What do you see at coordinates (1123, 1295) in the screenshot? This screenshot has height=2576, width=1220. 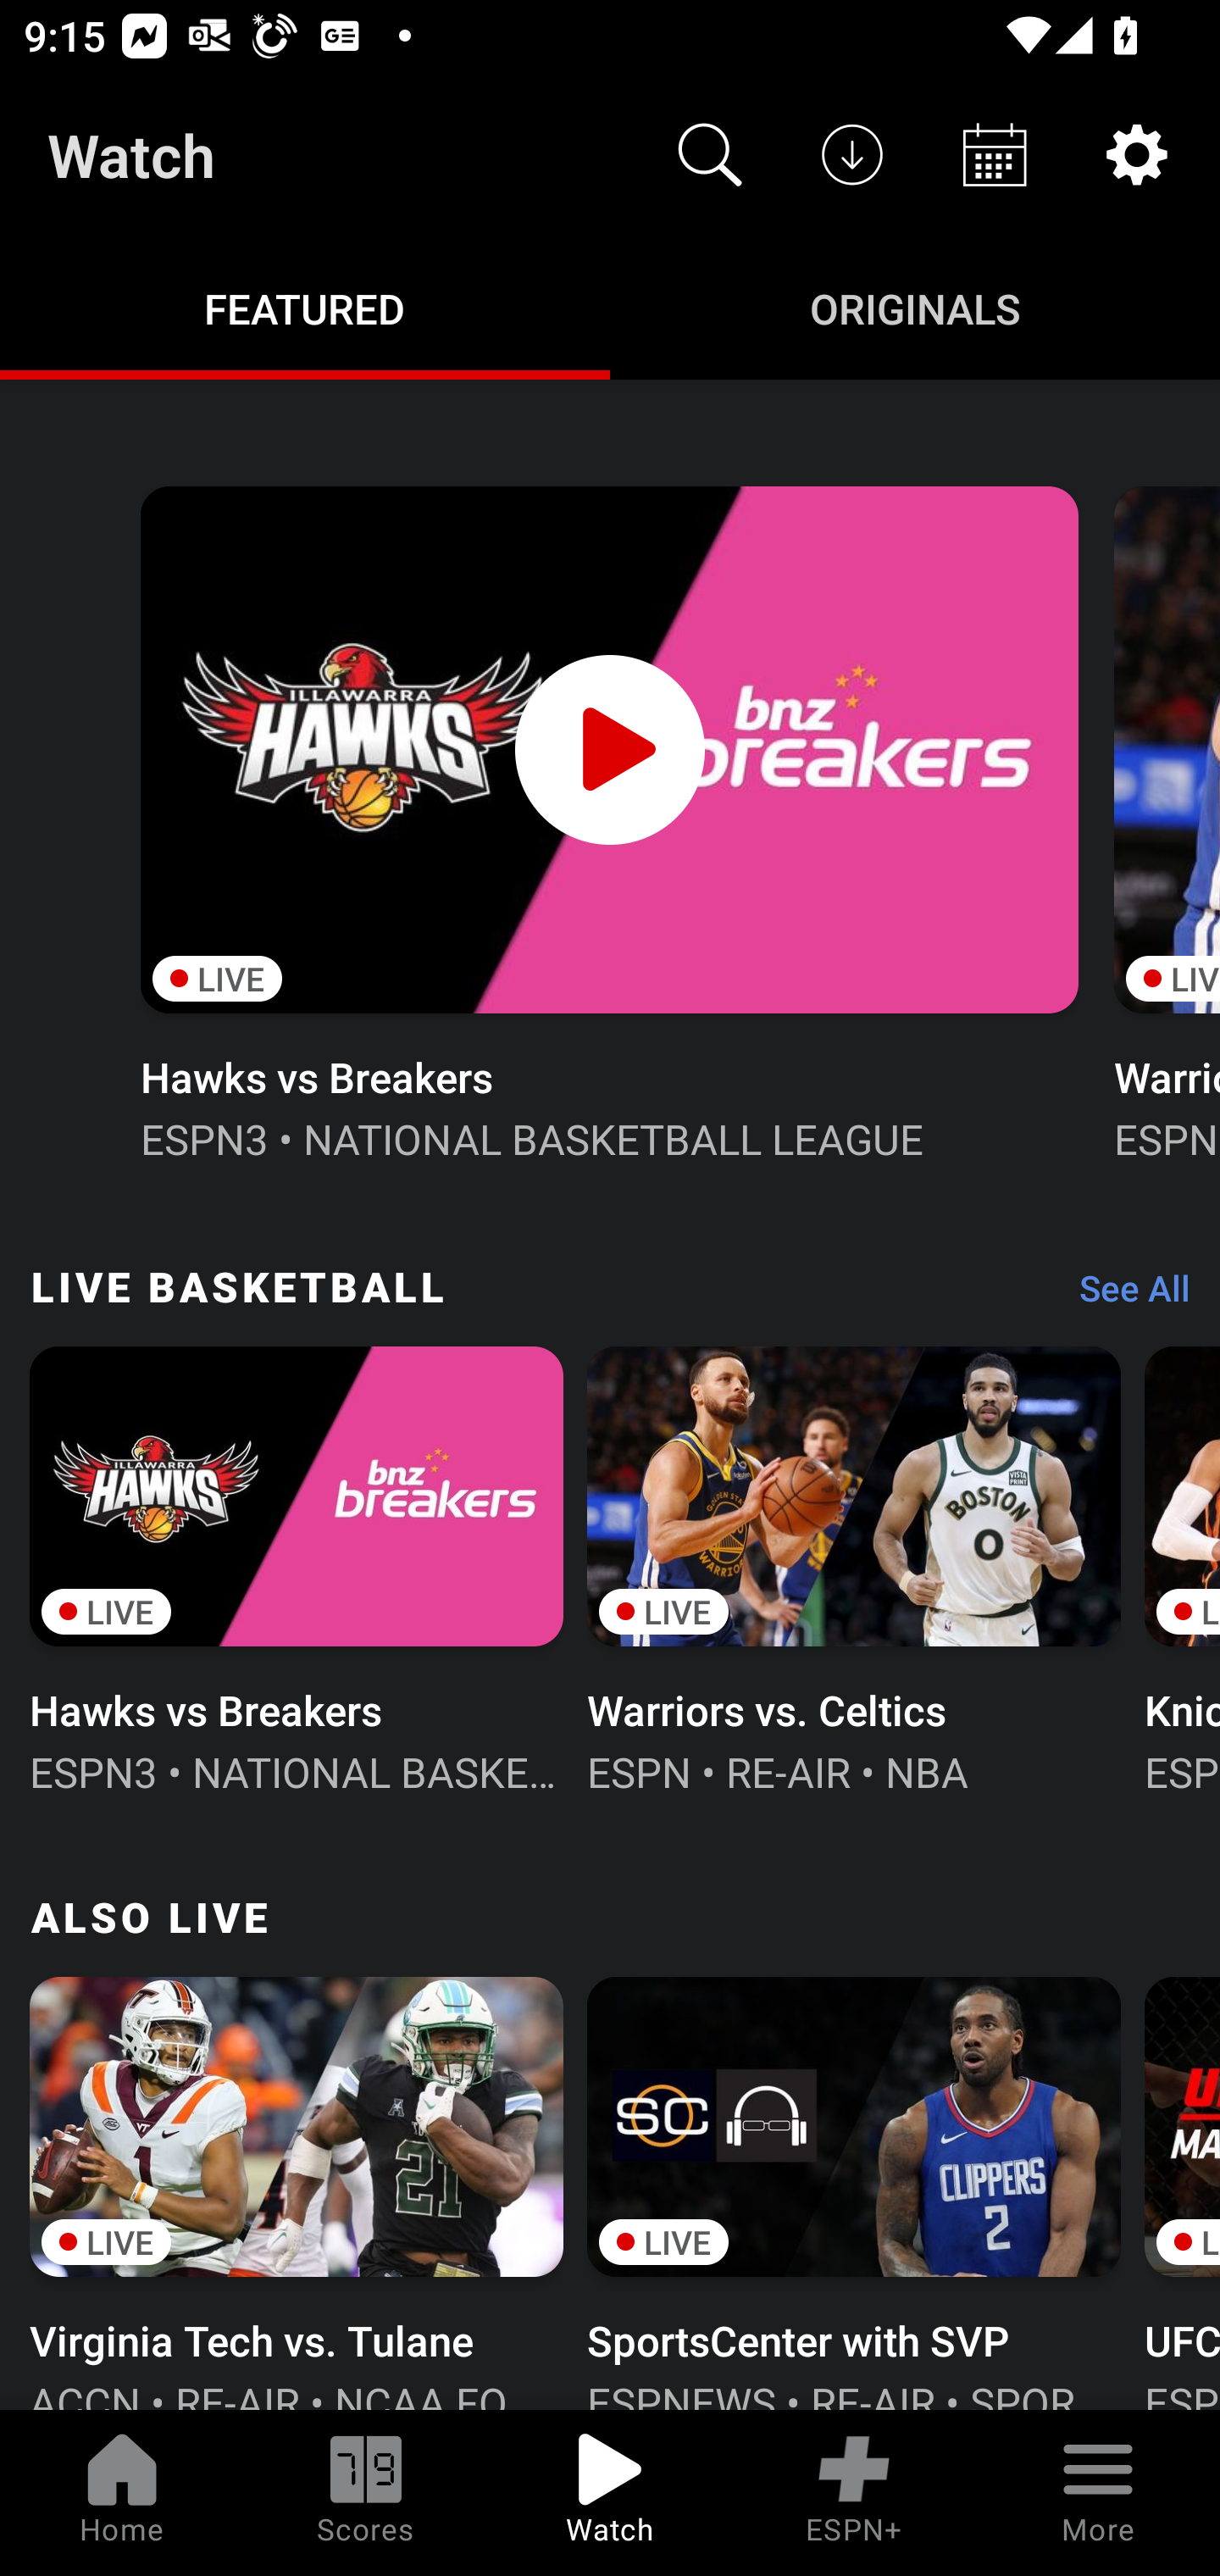 I see `See All` at bounding box center [1123, 1295].